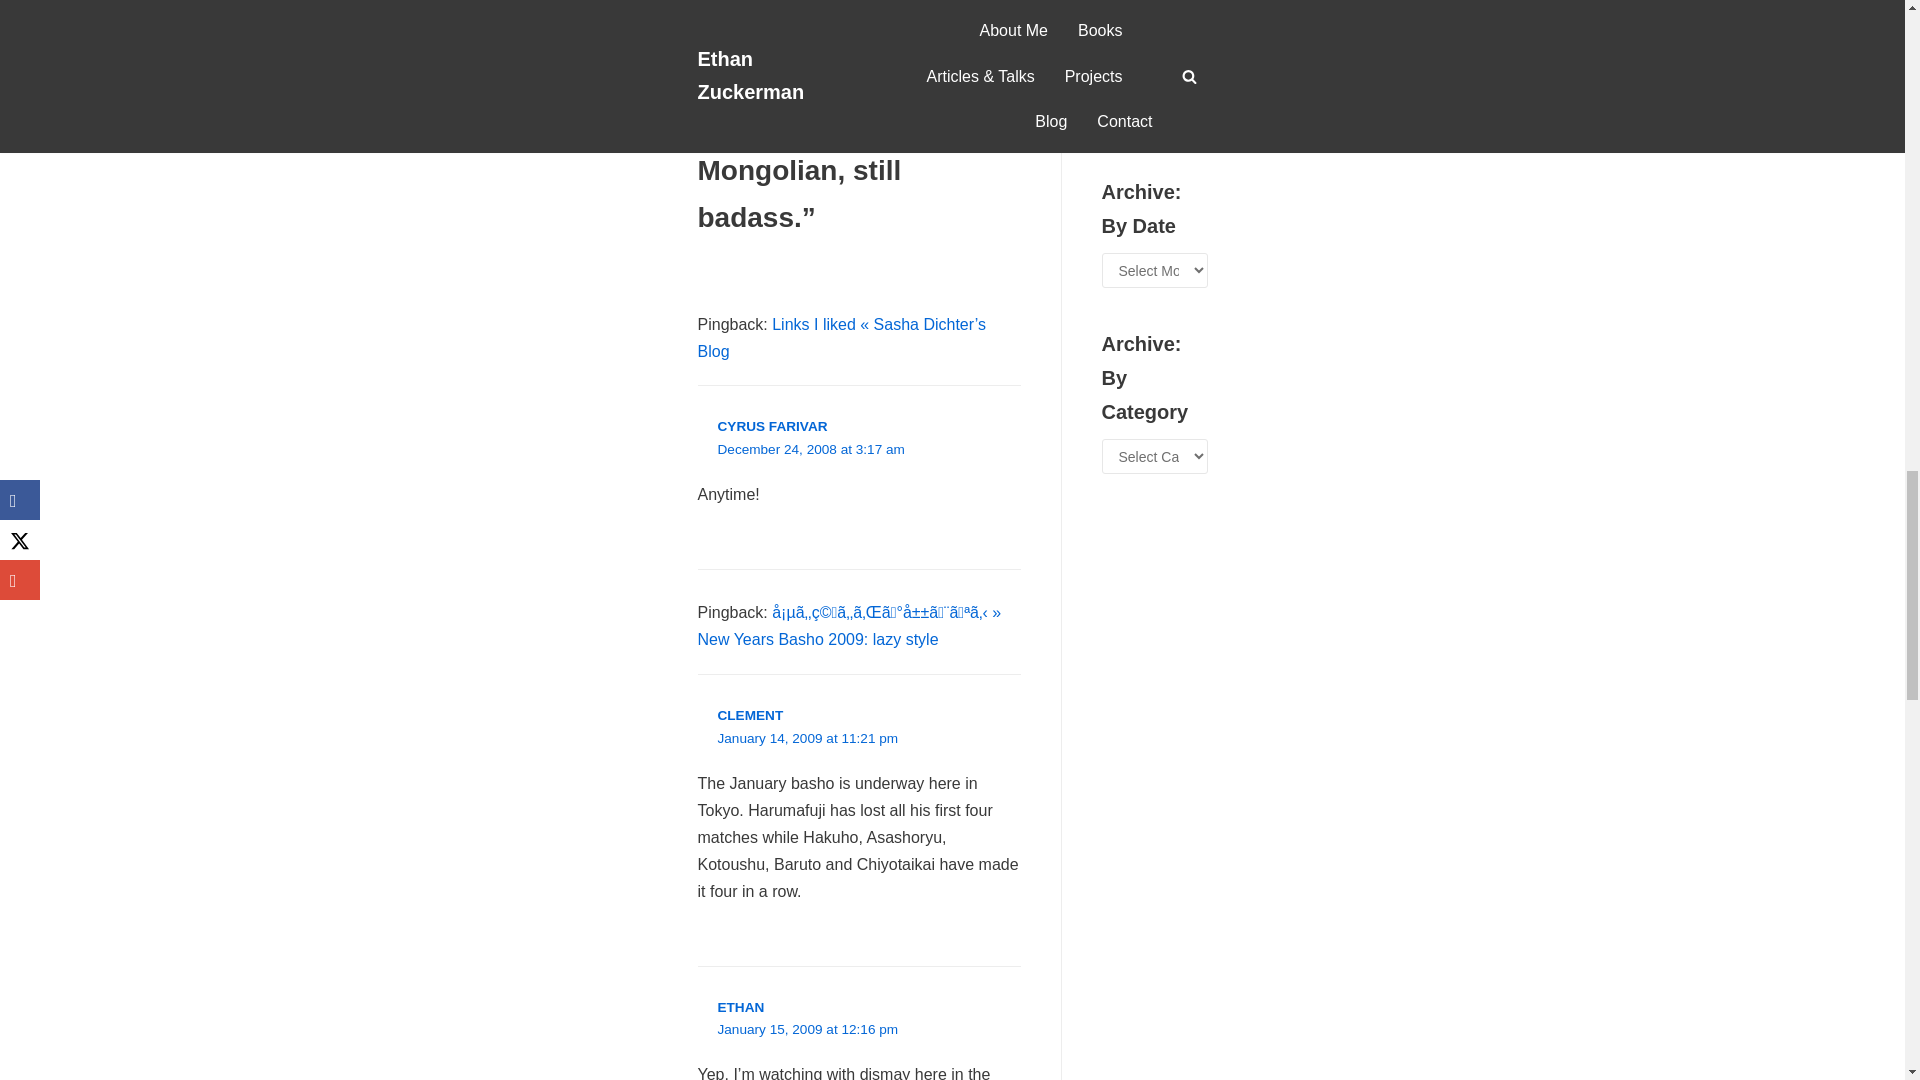 This screenshot has height=1080, width=1920. Describe the element at coordinates (811, 450) in the screenshot. I see `December 24, 2008 at 3:17 am` at that location.